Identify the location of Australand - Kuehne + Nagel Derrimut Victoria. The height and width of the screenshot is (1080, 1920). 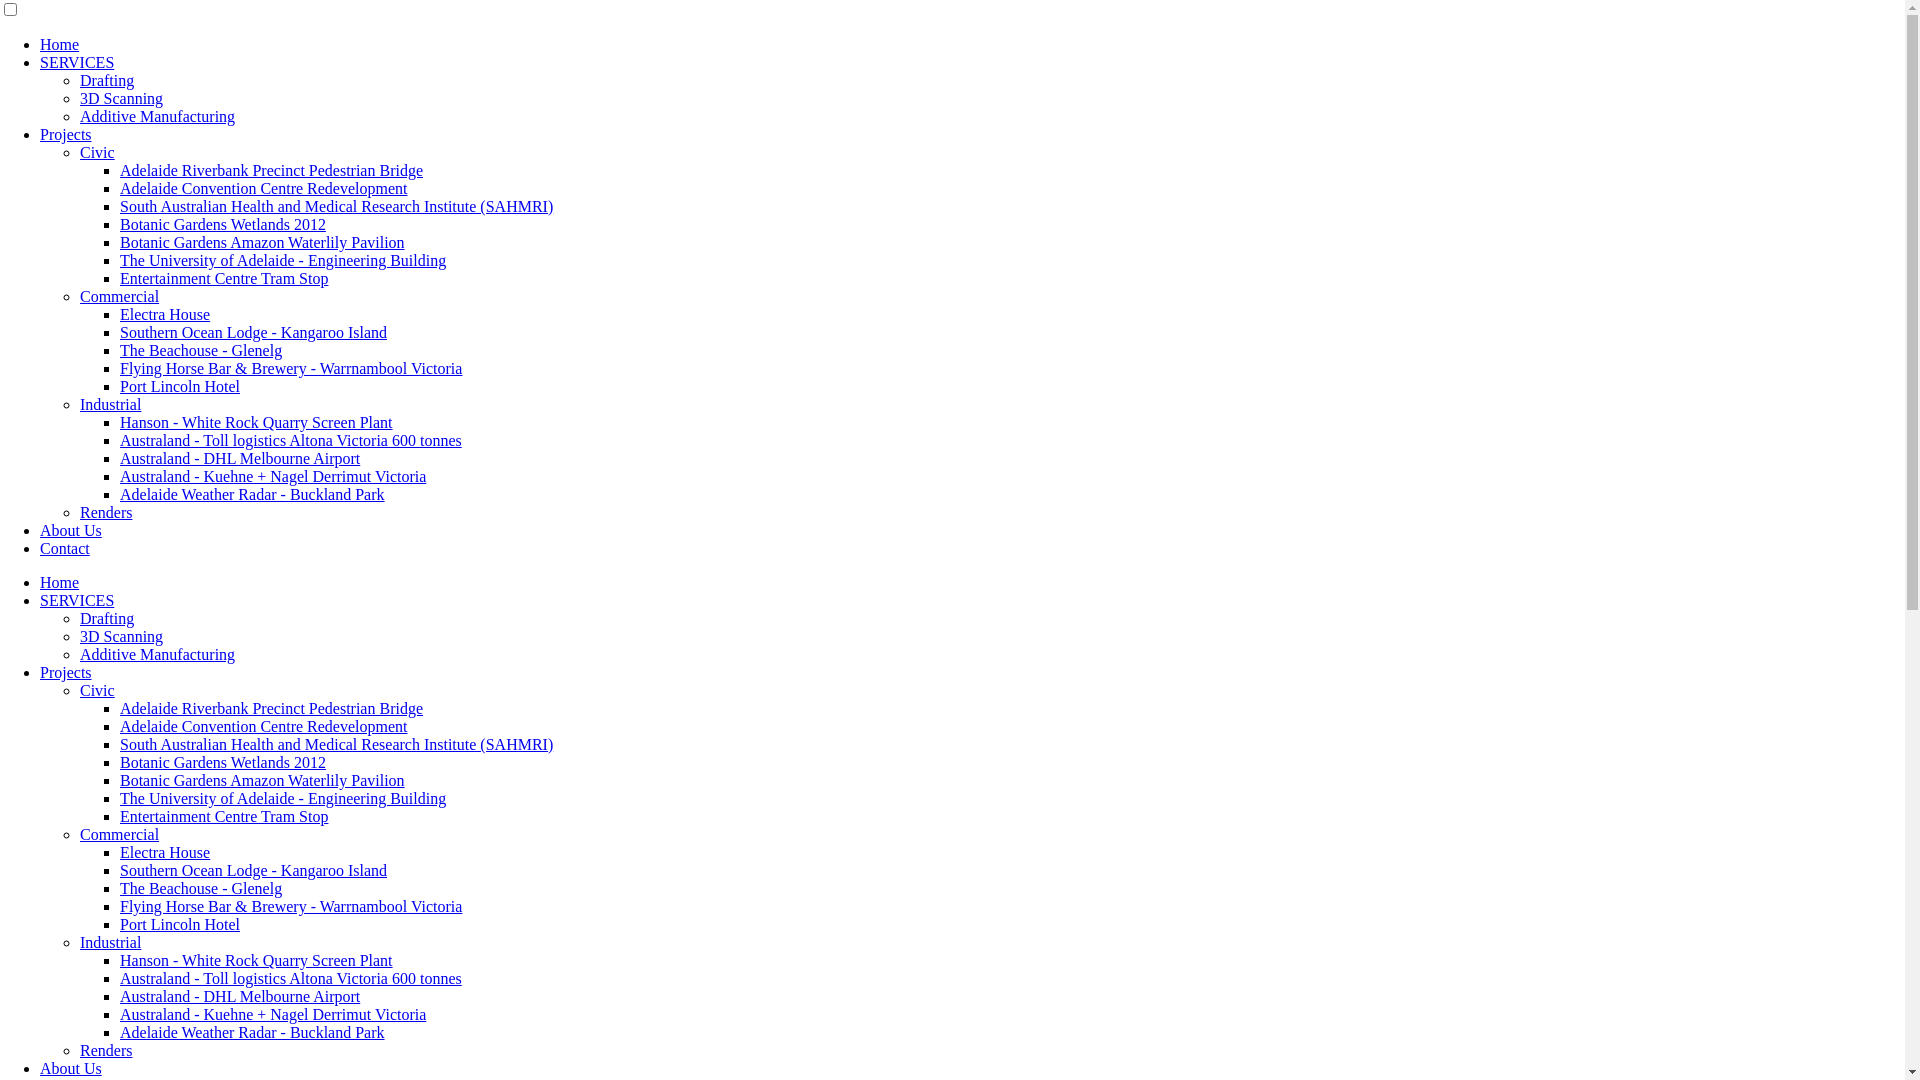
(273, 476).